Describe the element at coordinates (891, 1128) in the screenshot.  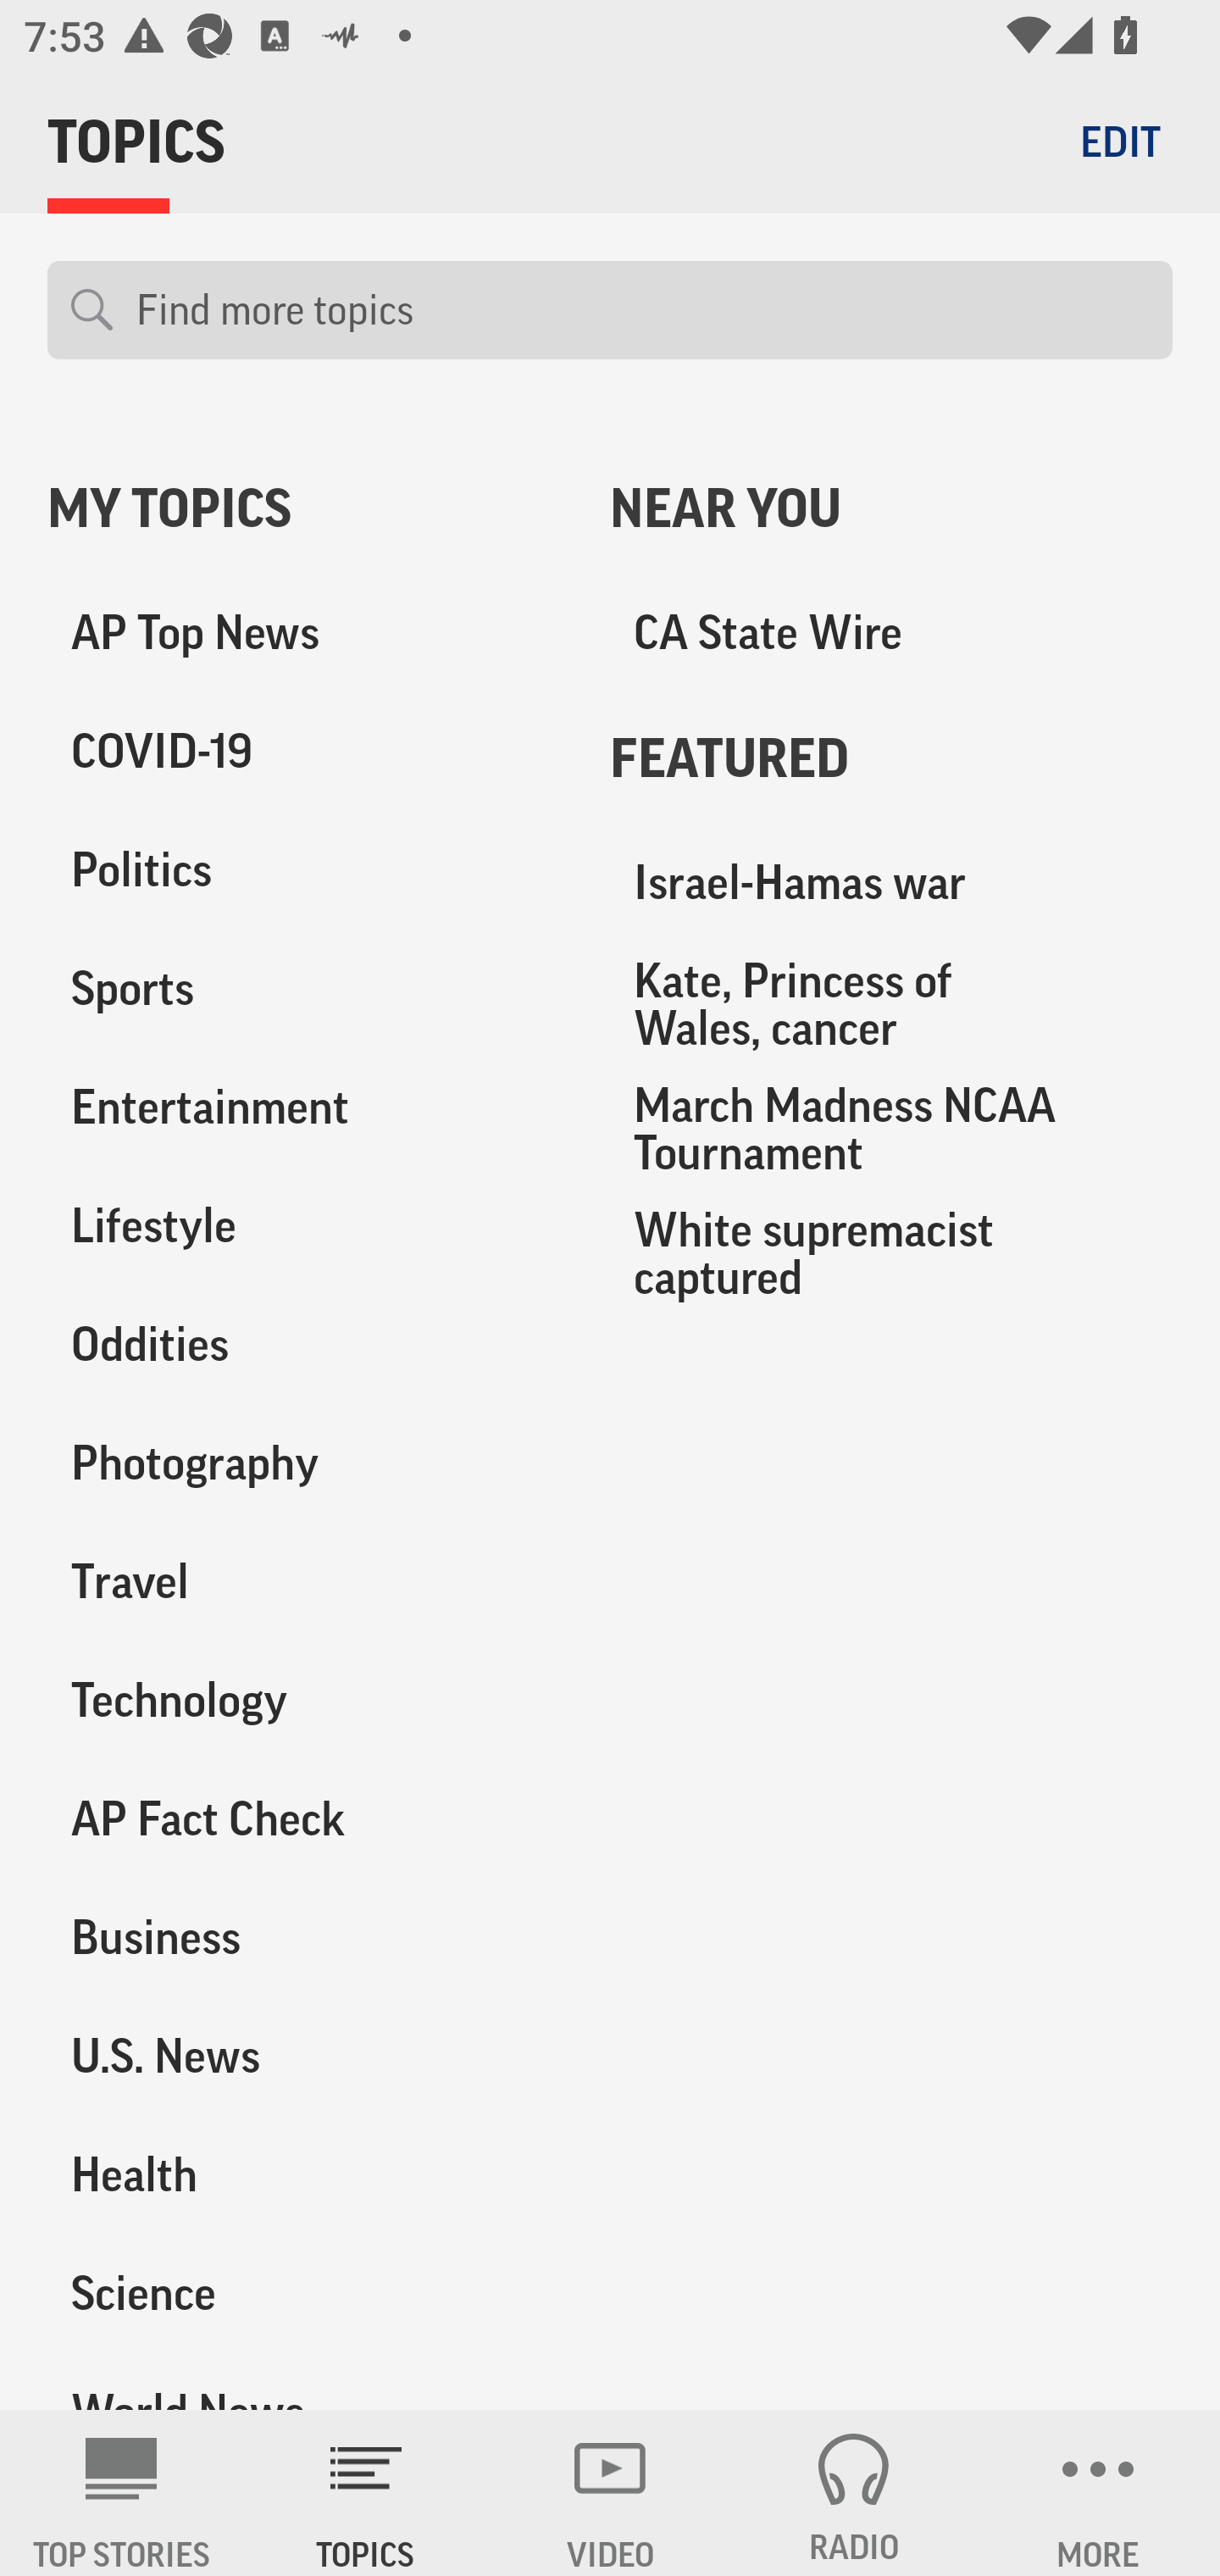
I see `March Madness NCAA Tournament` at that location.